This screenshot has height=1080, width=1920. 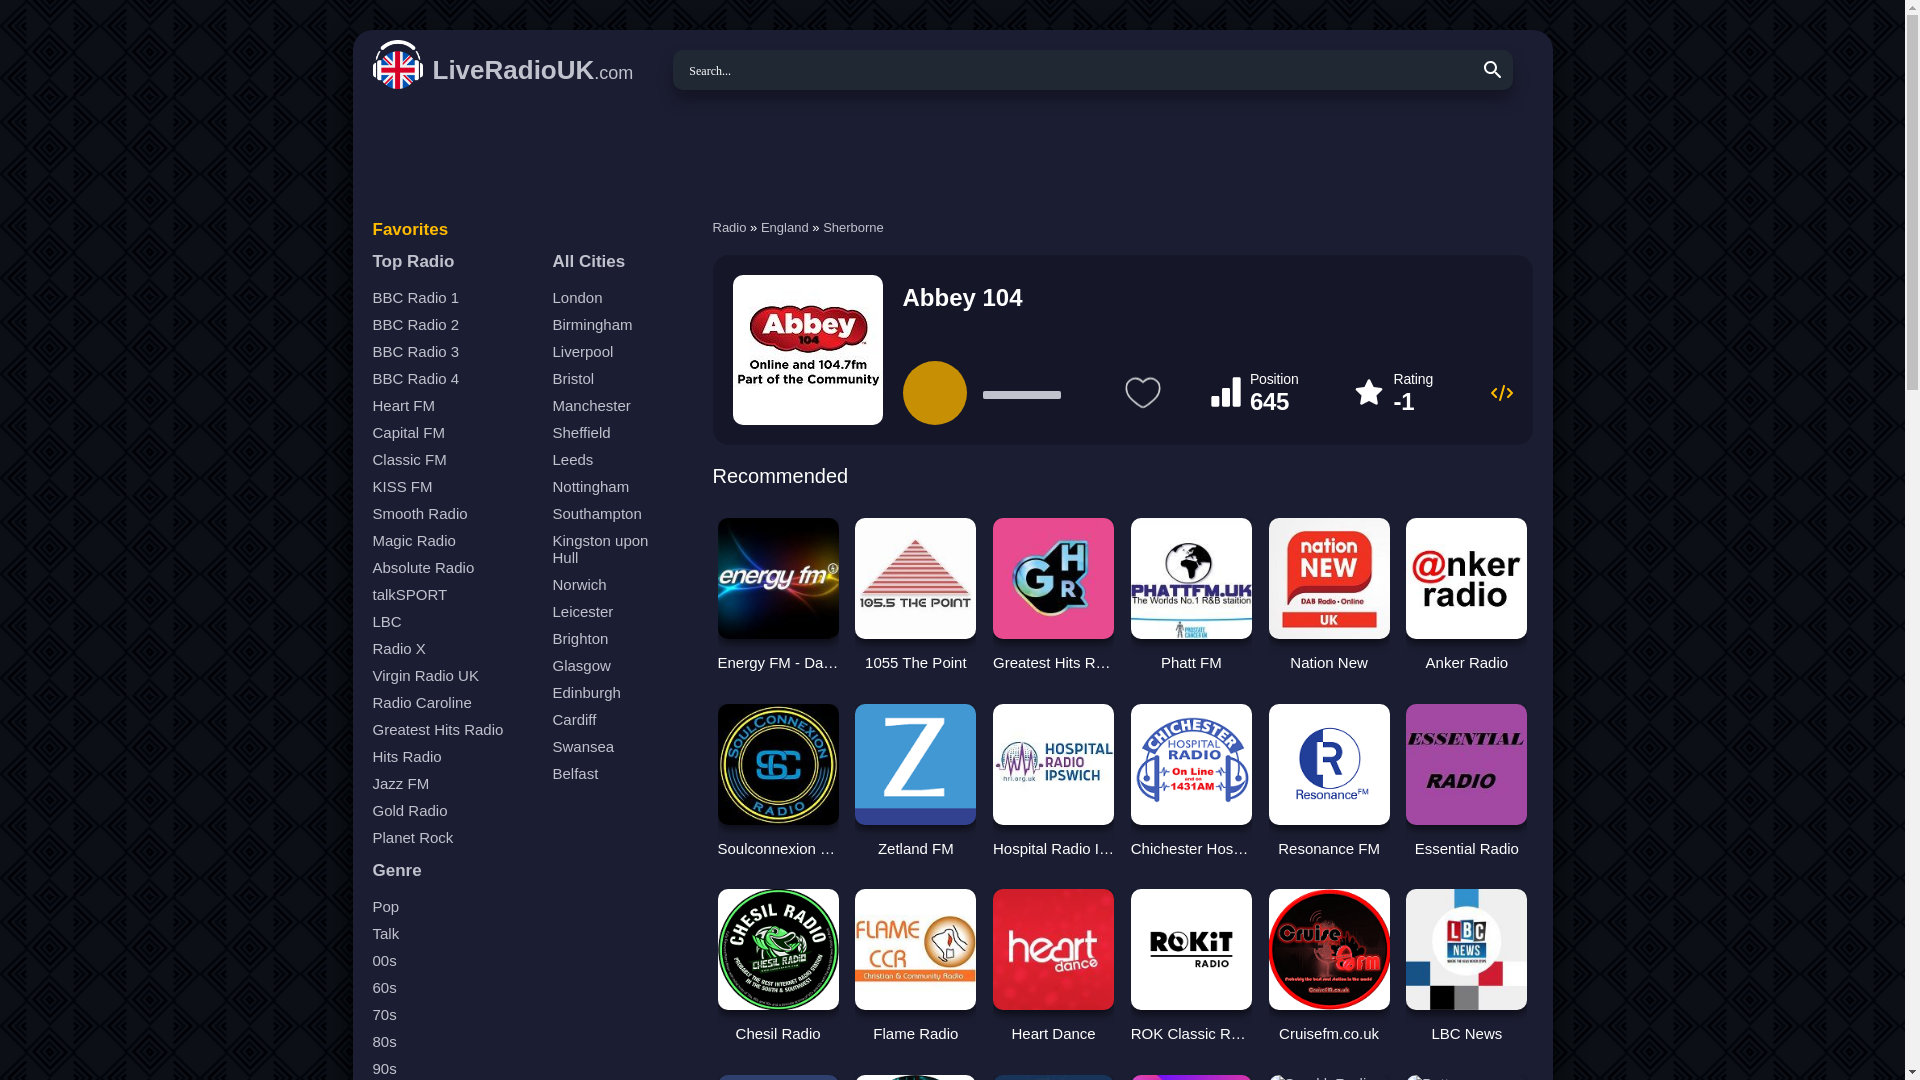 What do you see at coordinates (454, 648) in the screenshot?
I see `Radio X` at bounding box center [454, 648].